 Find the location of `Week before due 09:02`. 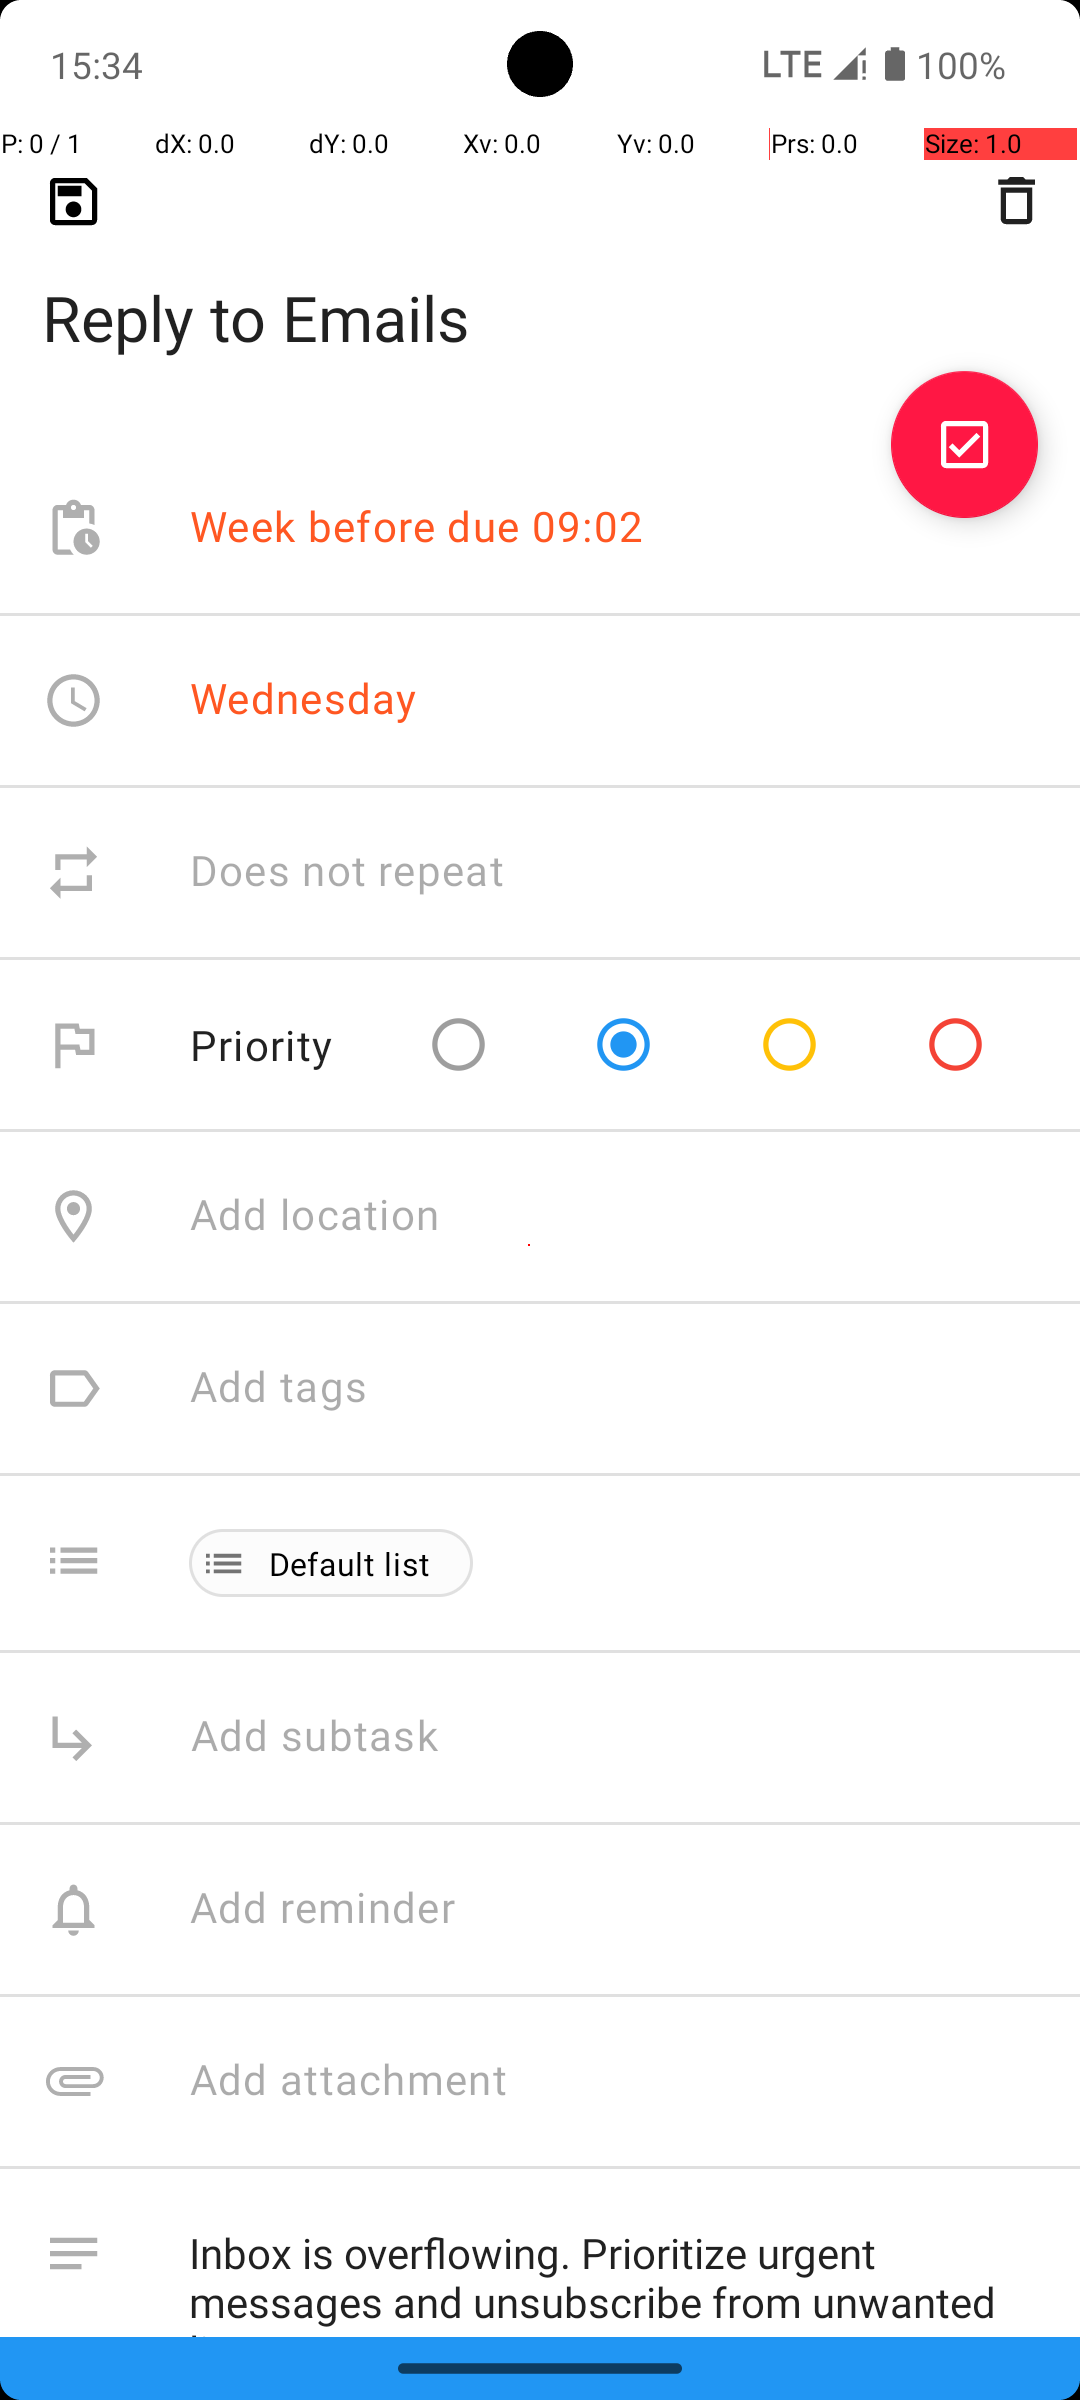

Week before due 09:02 is located at coordinates (417, 528).